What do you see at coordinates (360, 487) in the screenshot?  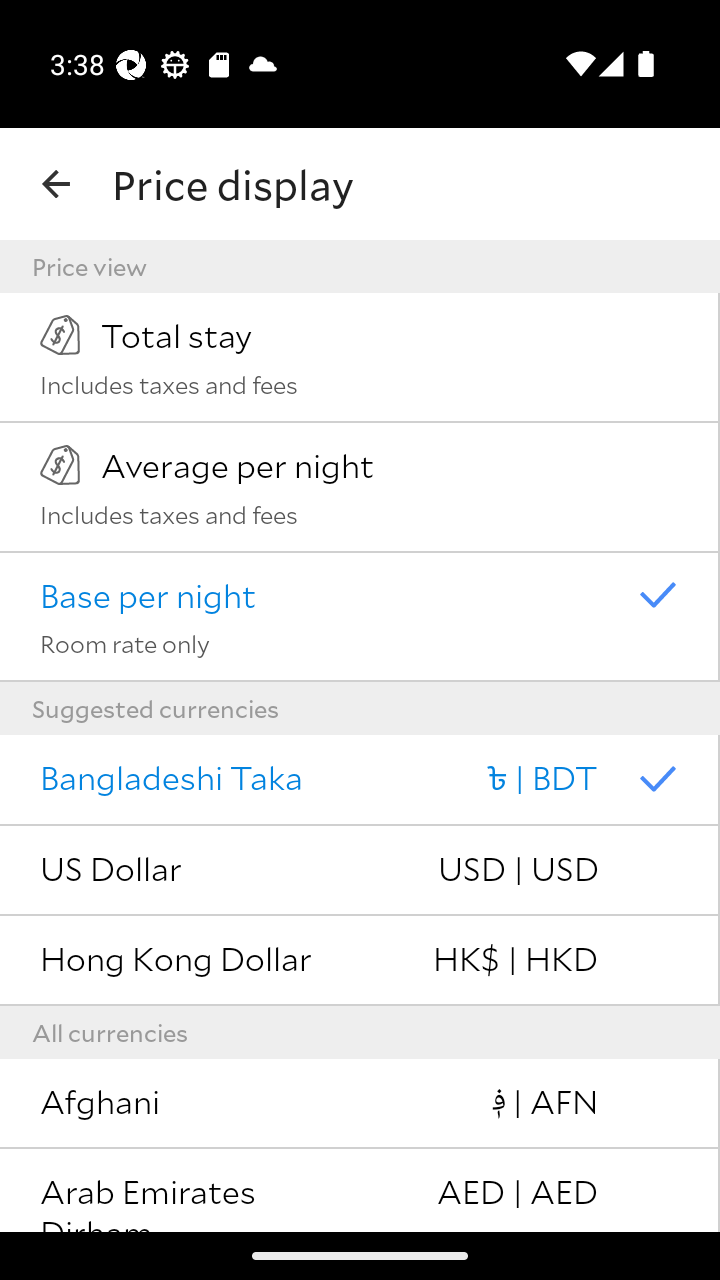 I see `Average per night Includes taxes and fees` at bounding box center [360, 487].